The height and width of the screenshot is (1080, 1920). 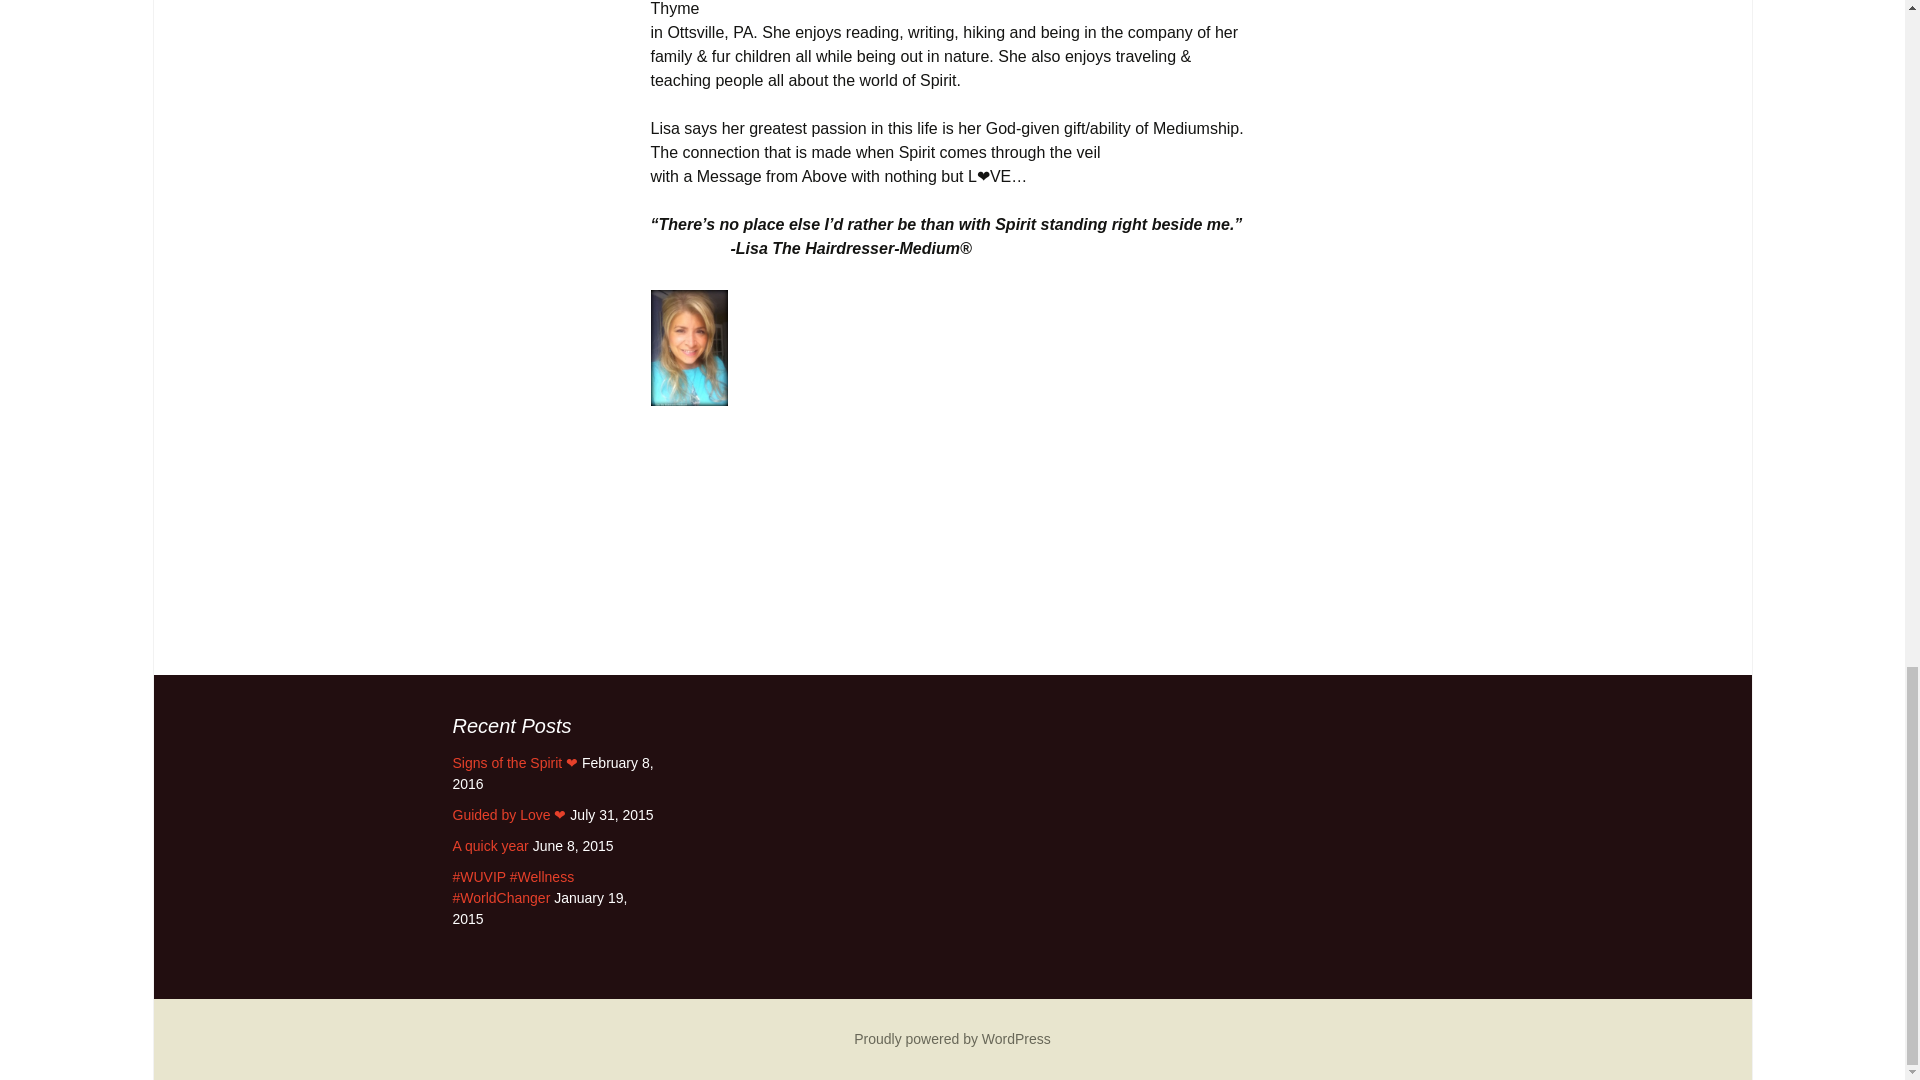 I want to click on Semantic Personal Publishing Platform, so click(x=952, y=1038).